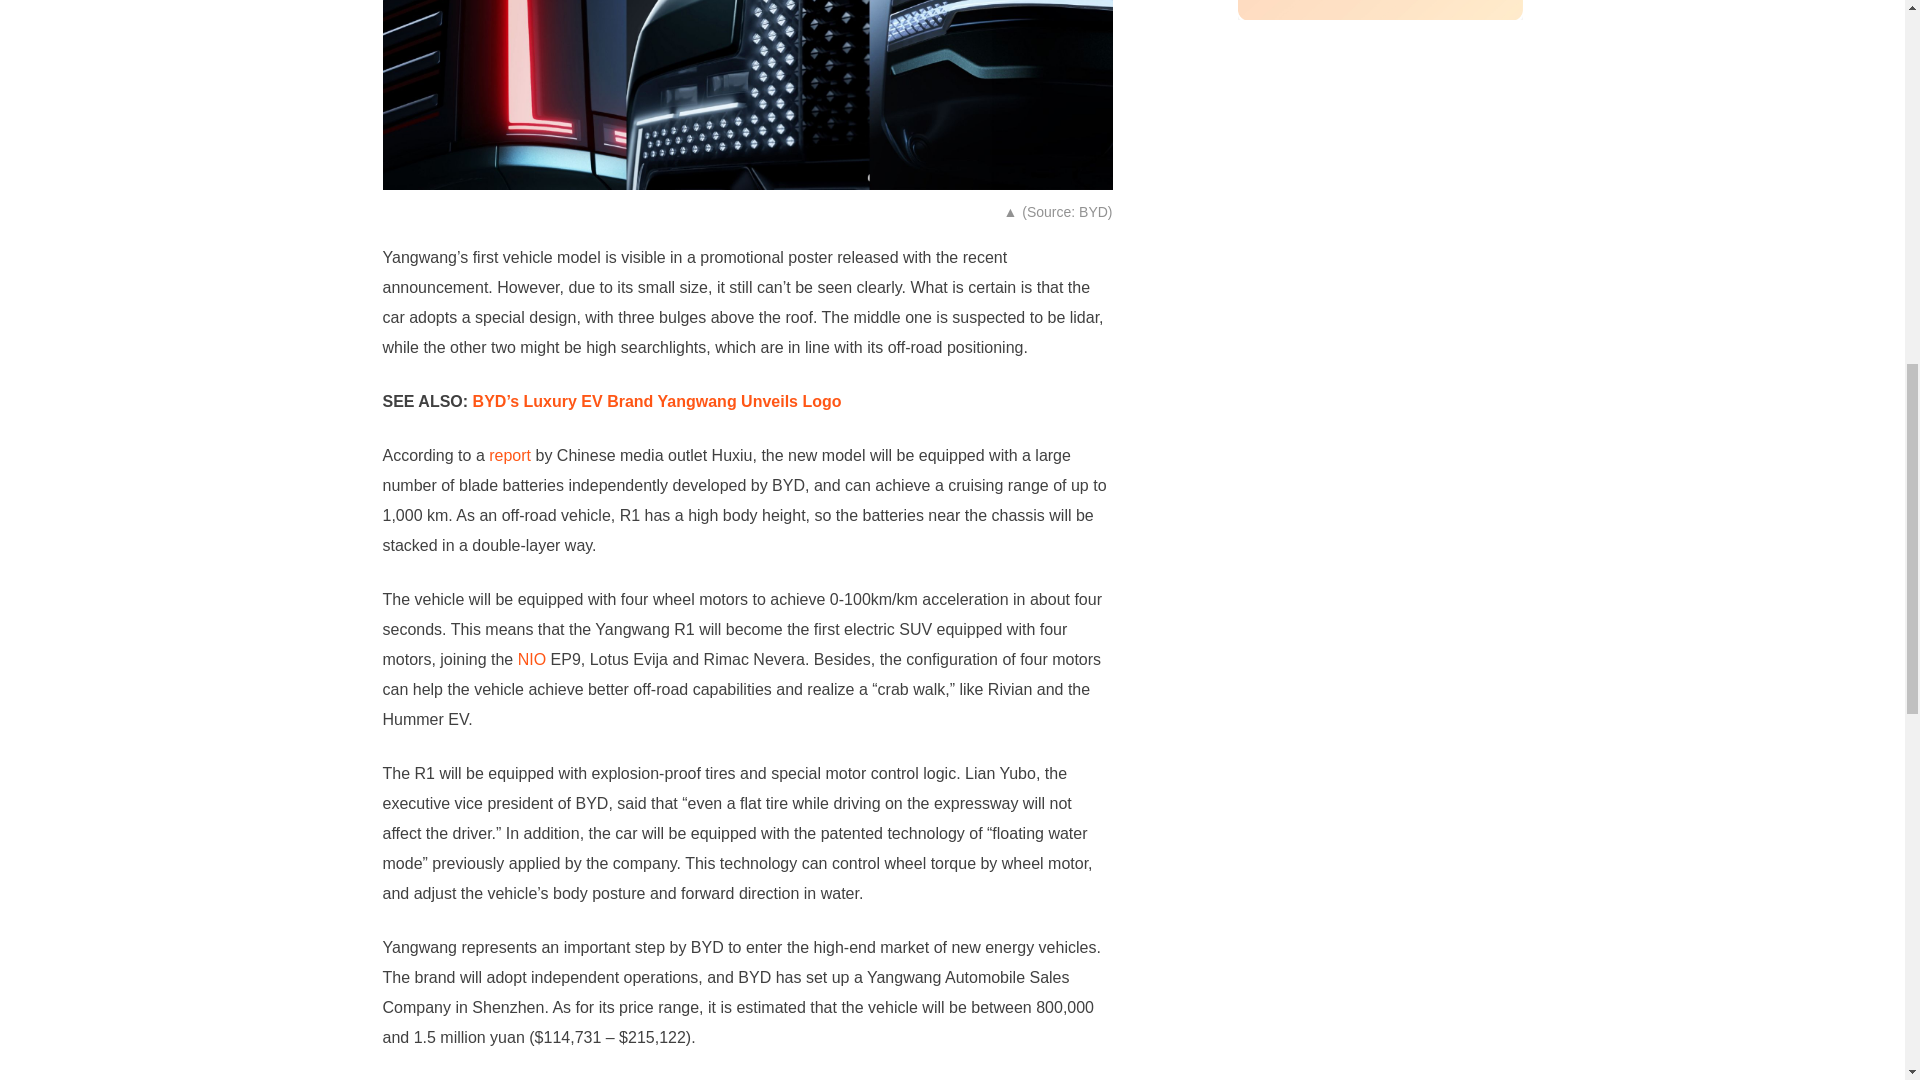  Describe the element at coordinates (510, 456) in the screenshot. I see `report` at that location.